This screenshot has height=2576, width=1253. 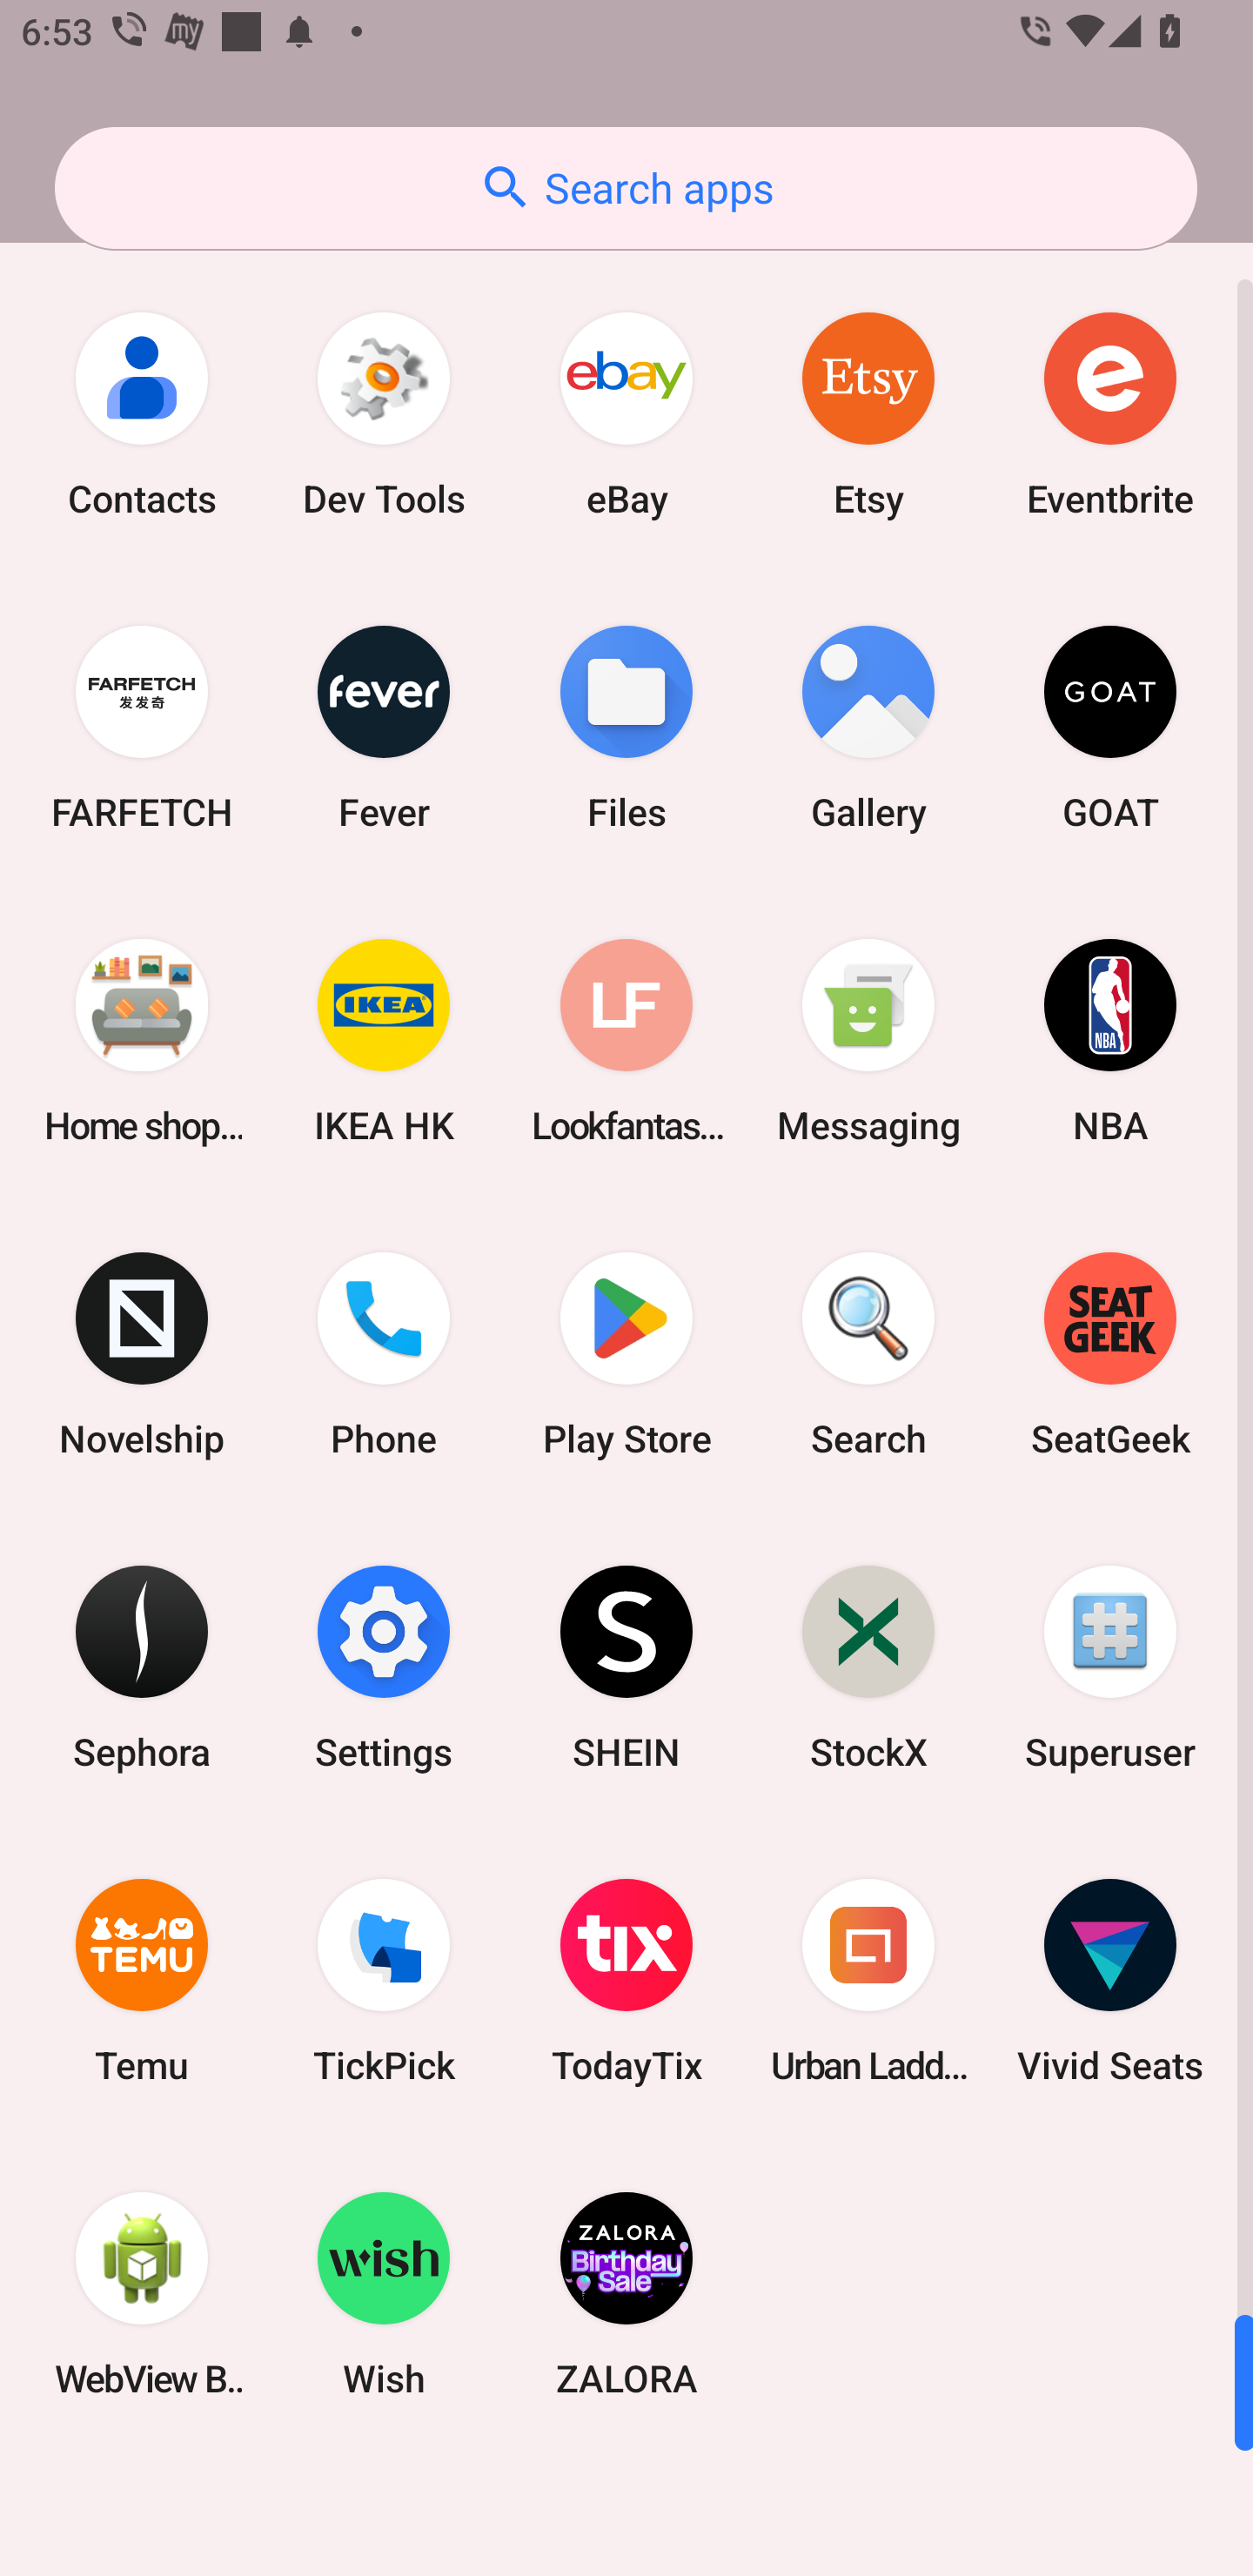 What do you see at coordinates (1110, 1666) in the screenshot?
I see `Superuser` at bounding box center [1110, 1666].